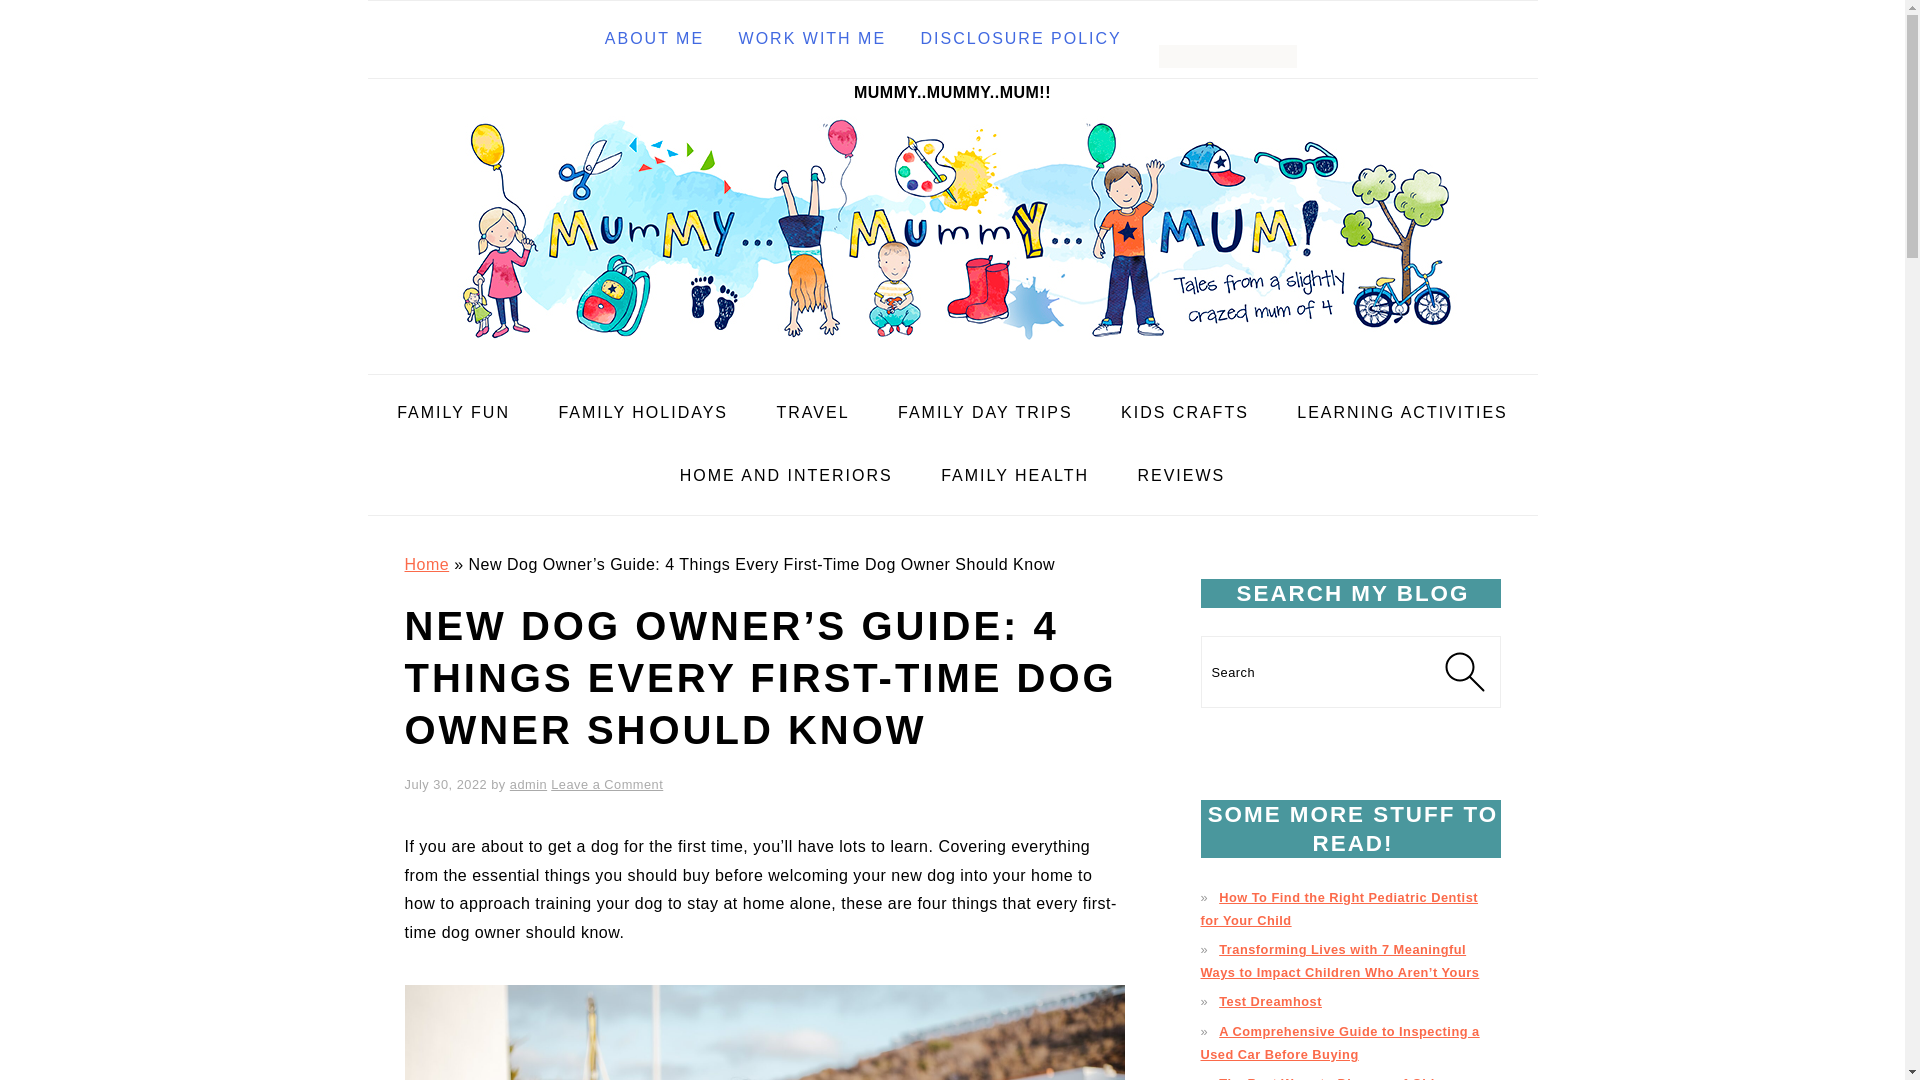 This screenshot has height=1080, width=1920. Describe the element at coordinates (1184, 413) in the screenshot. I see `KIDS CRAFTS` at that location.